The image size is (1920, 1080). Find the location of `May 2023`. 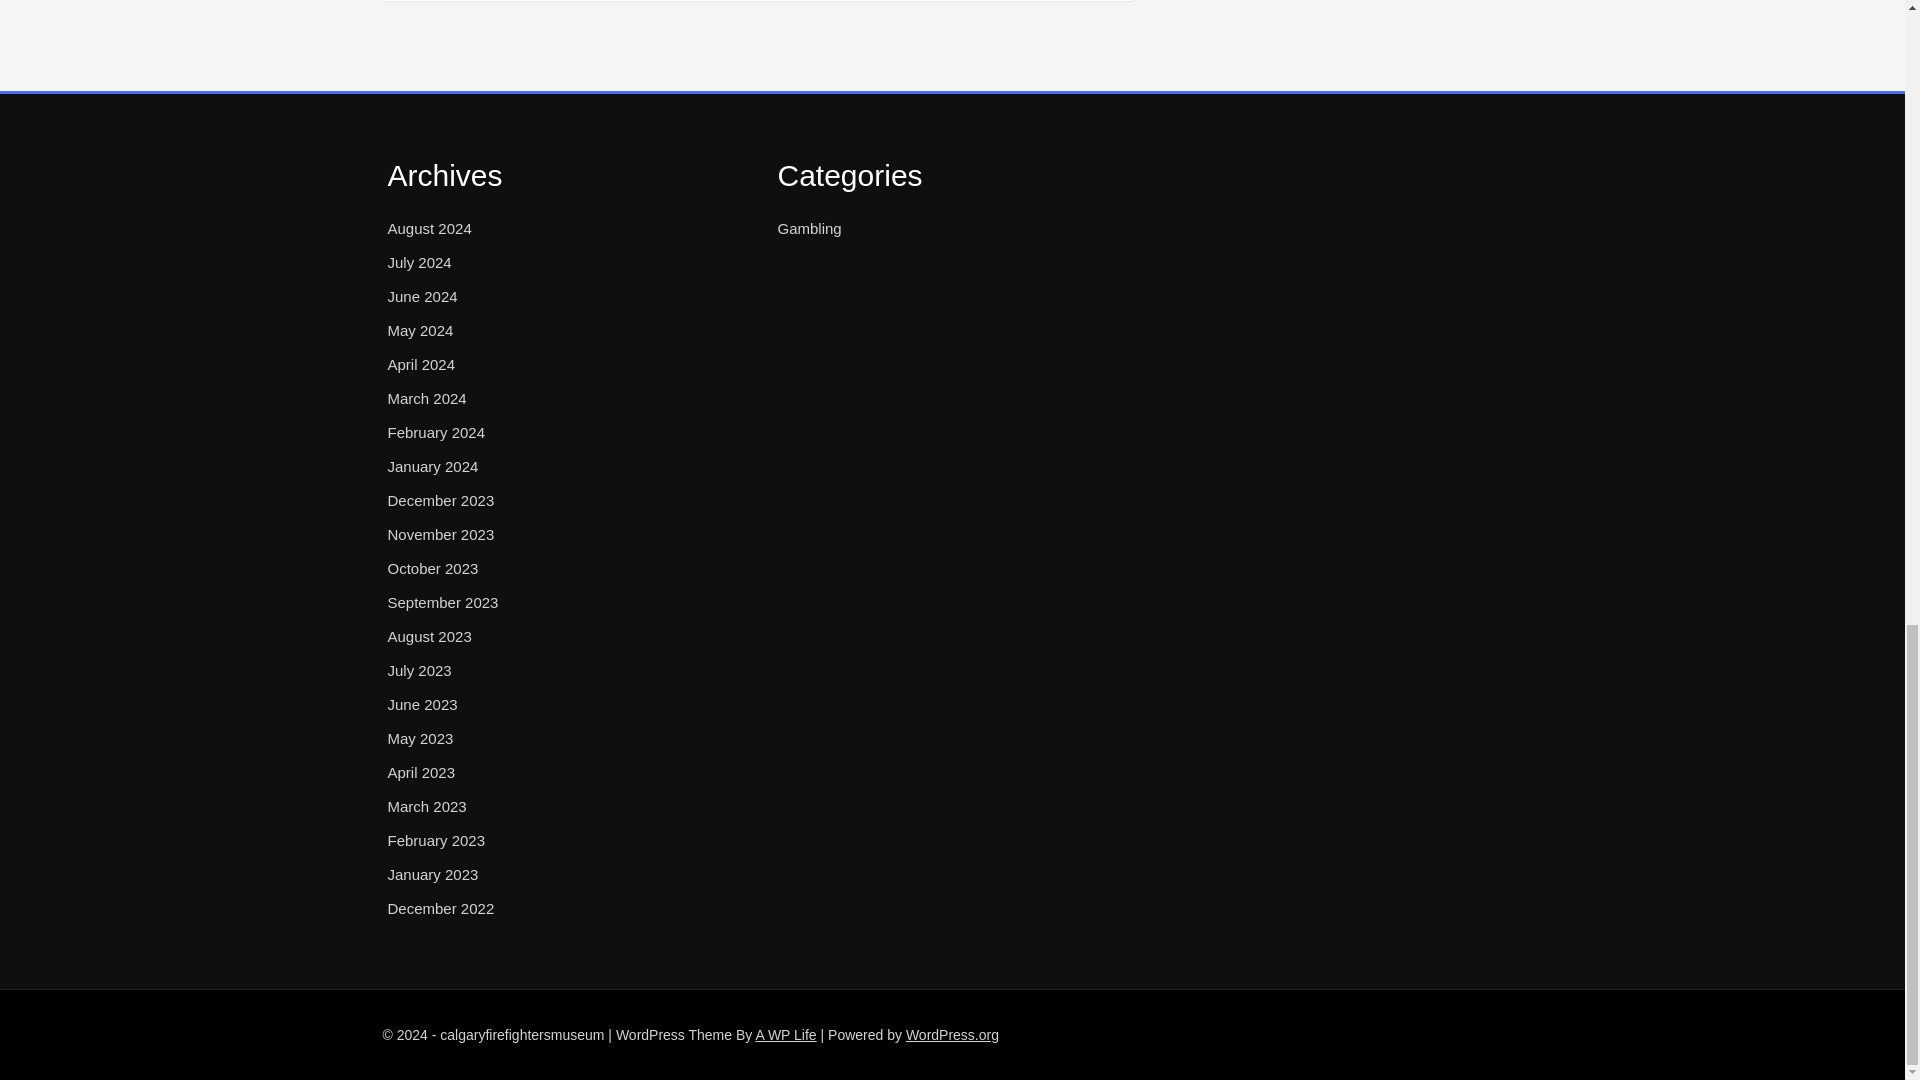

May 2023 is located at coordinates (420, 738).